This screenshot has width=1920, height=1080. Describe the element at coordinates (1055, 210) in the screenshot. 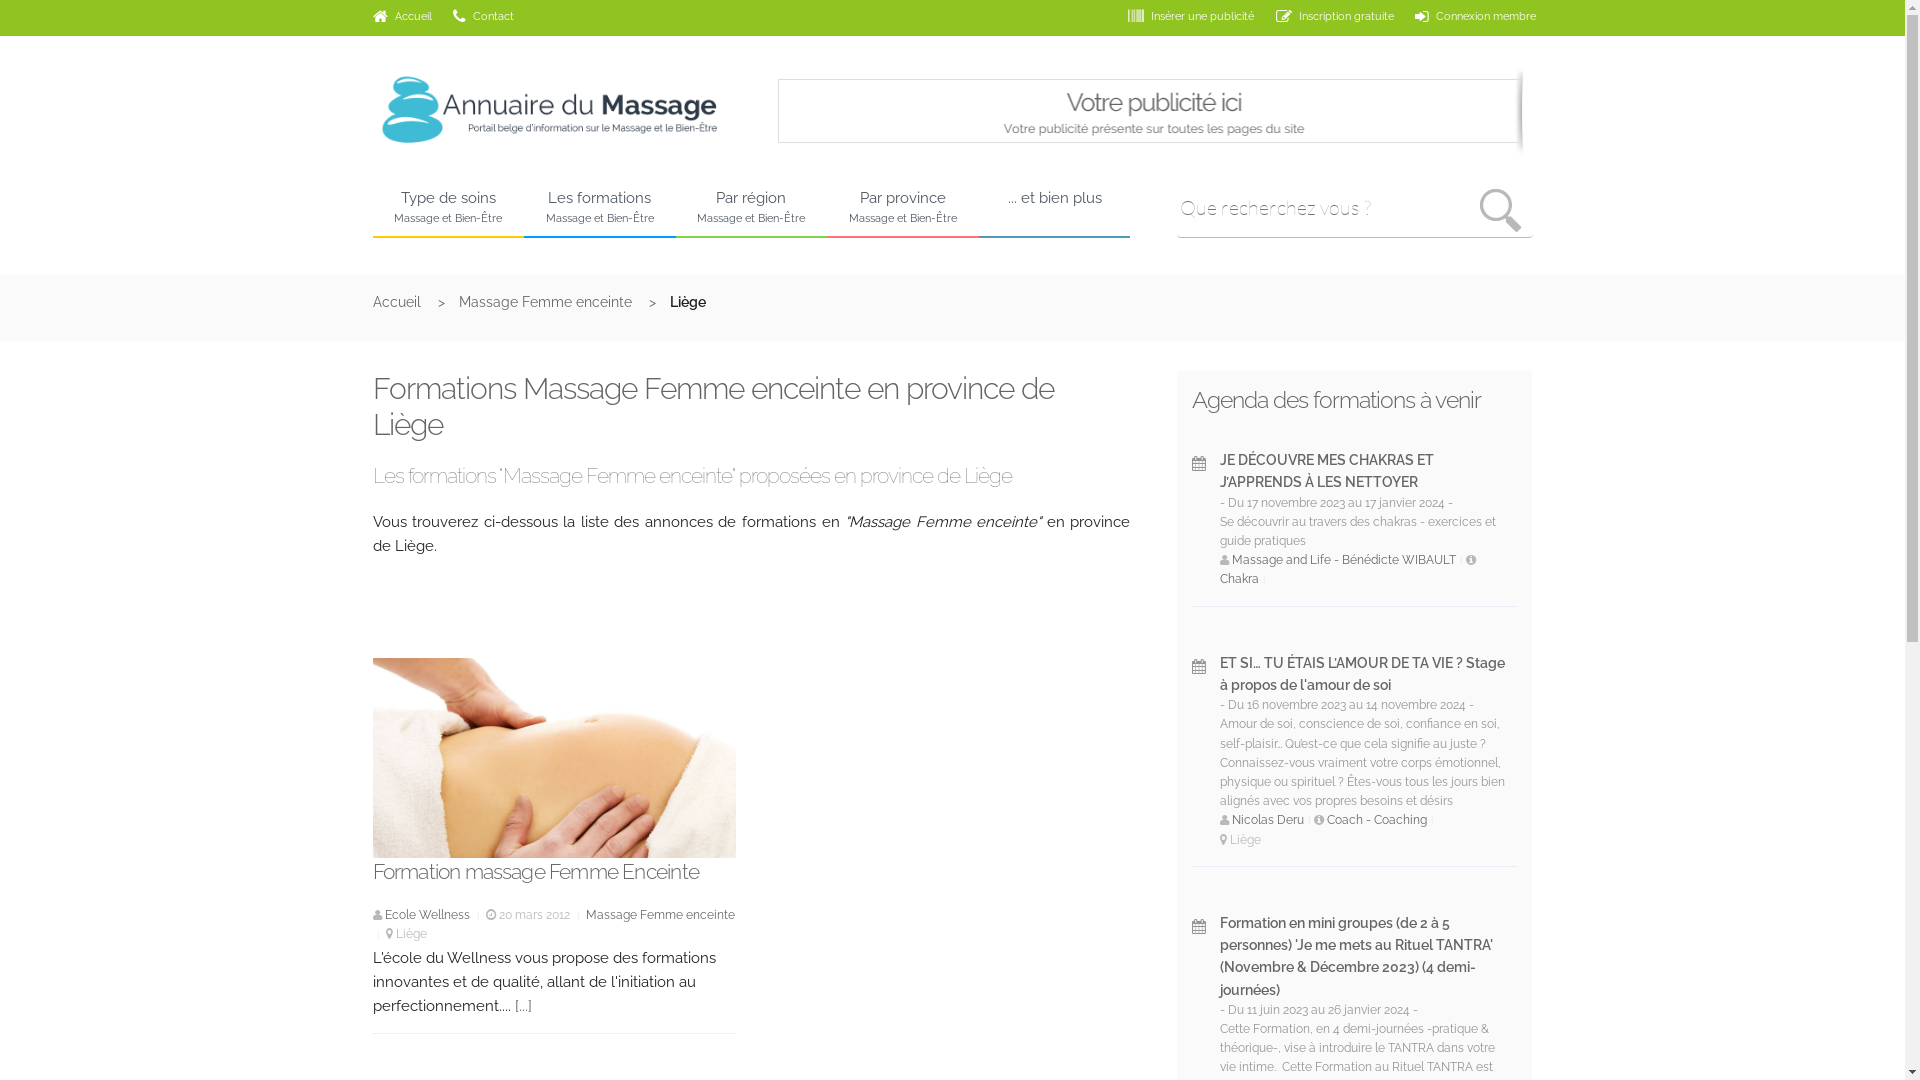

I see `... et bien plus` at that location.